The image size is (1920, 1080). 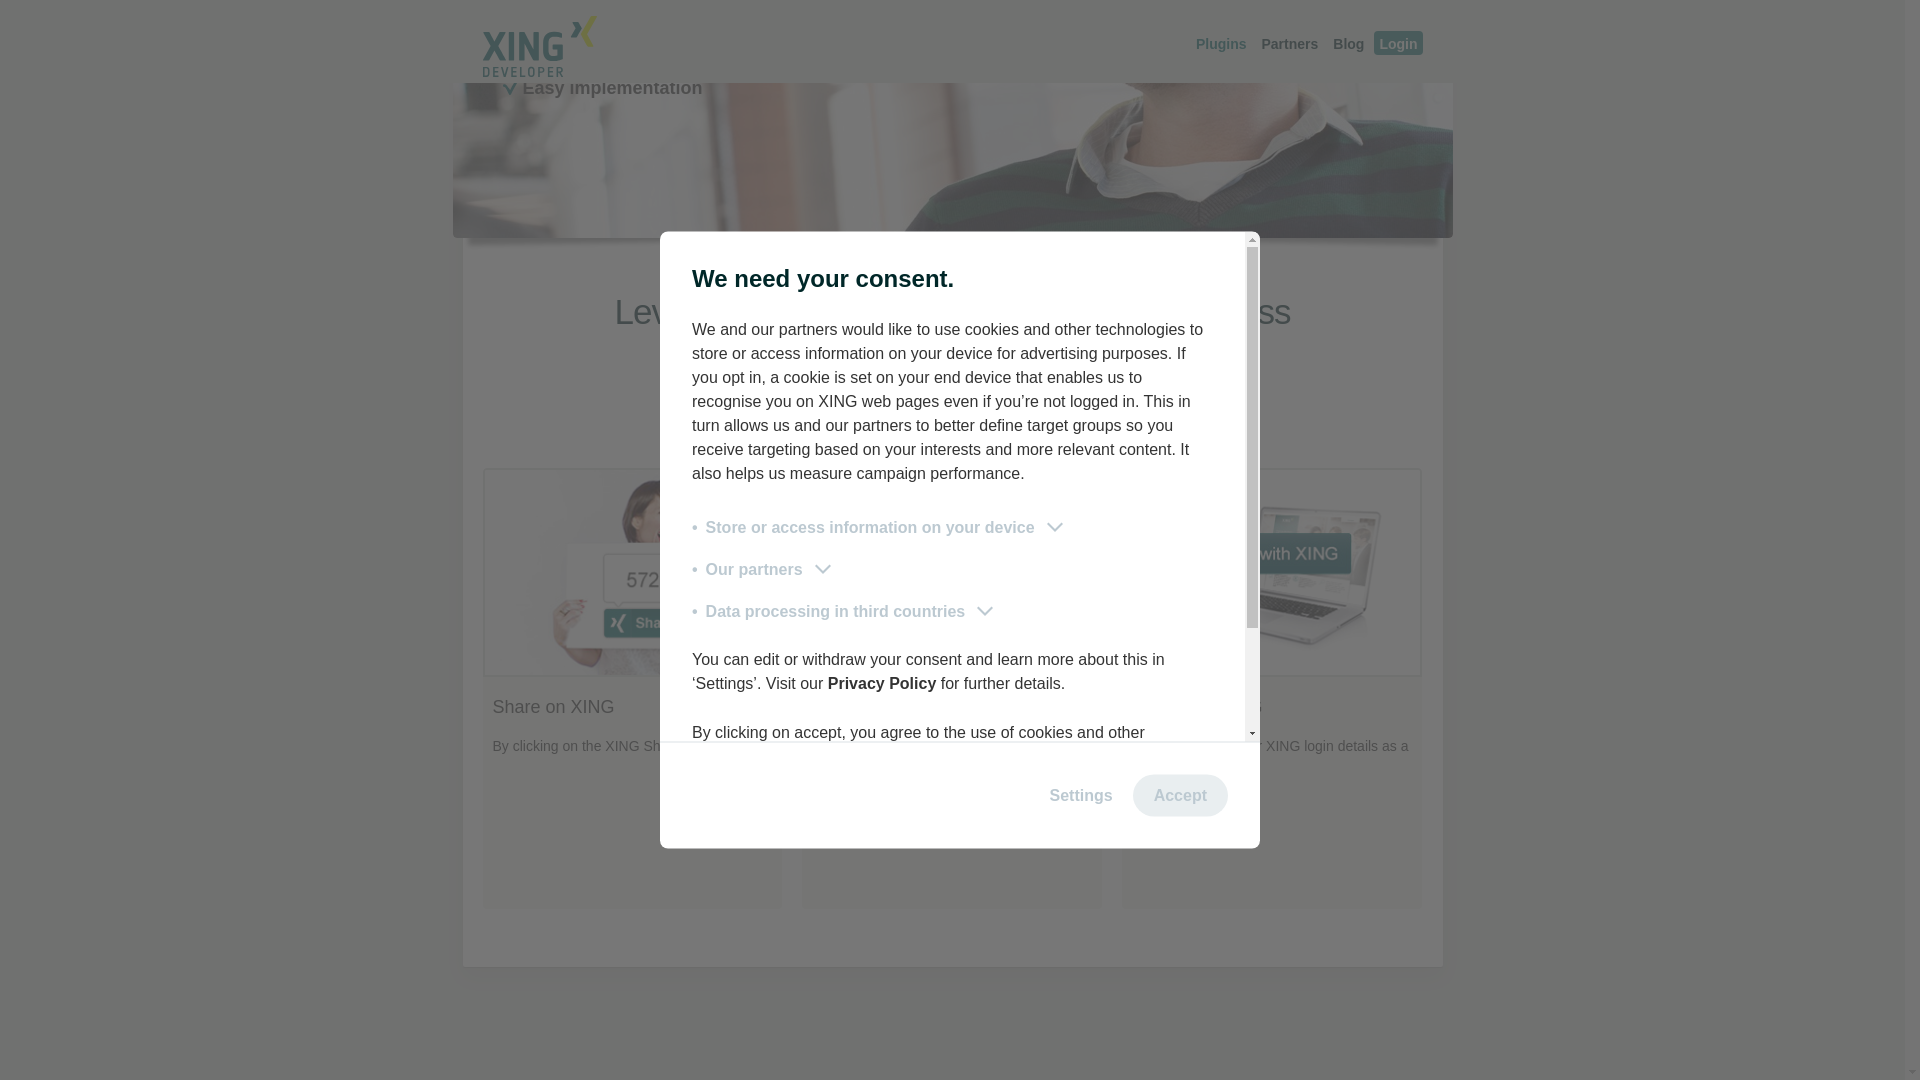 I want to click on Data processing in third countries, so click(x=844, y=285).